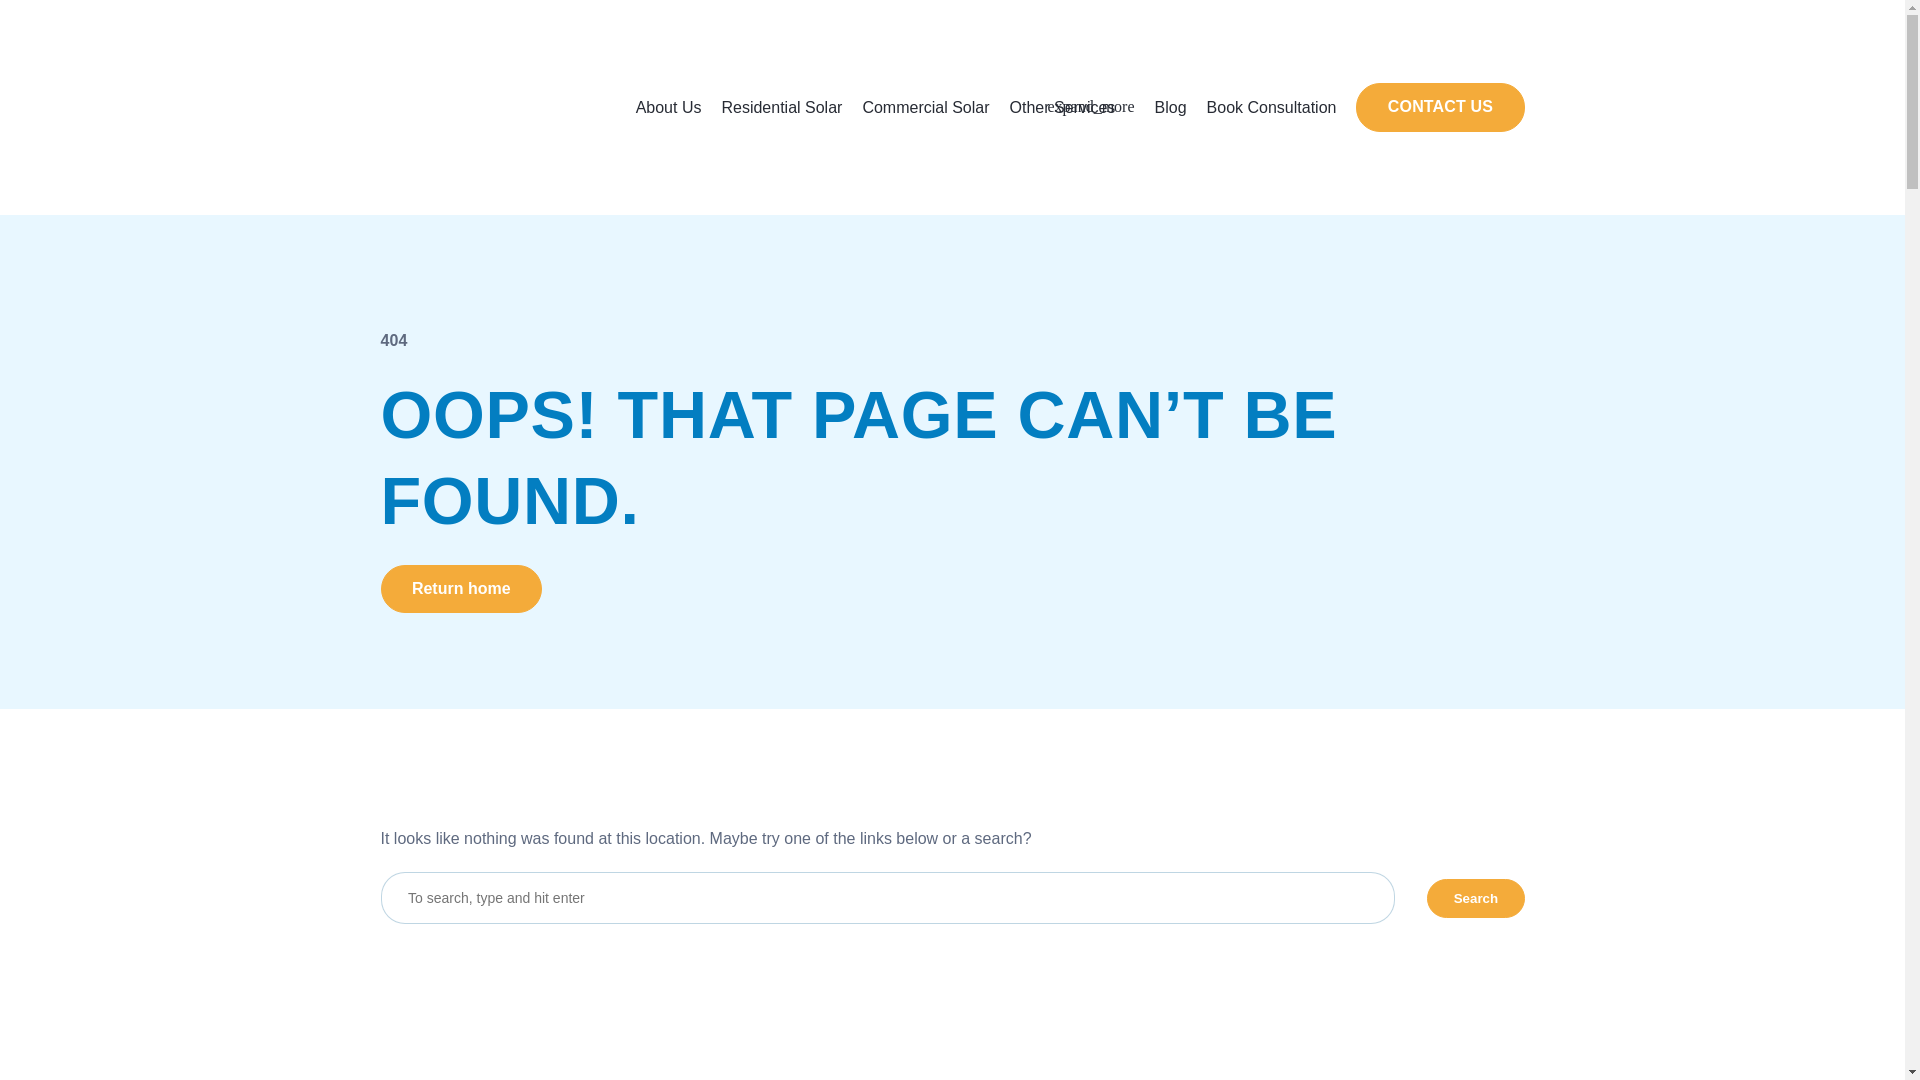 This screenshot has height=1080, width=1920. What do you see at coordinates (669, 108) in the screenshot?
I see `About Us` at bounding box center [669, 108].